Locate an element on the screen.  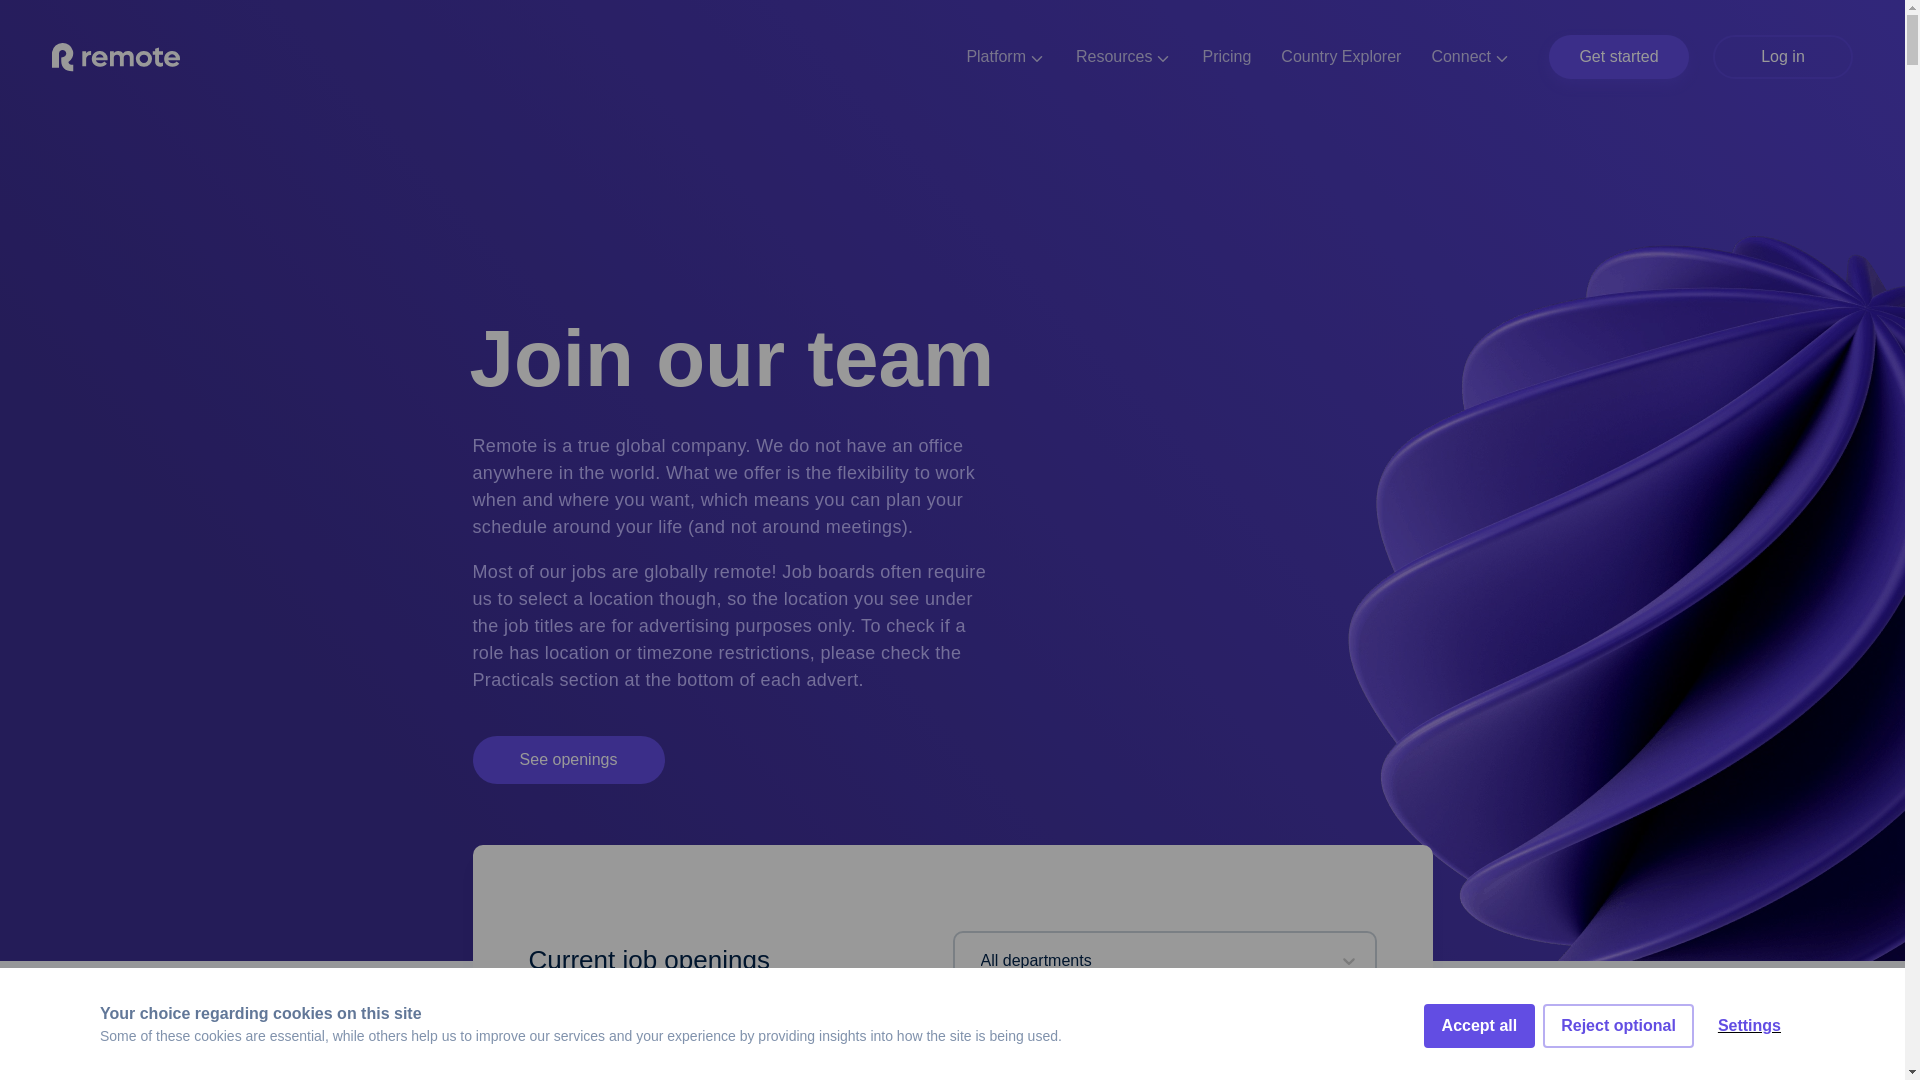
Connect is located at coordinates (1470, 56).